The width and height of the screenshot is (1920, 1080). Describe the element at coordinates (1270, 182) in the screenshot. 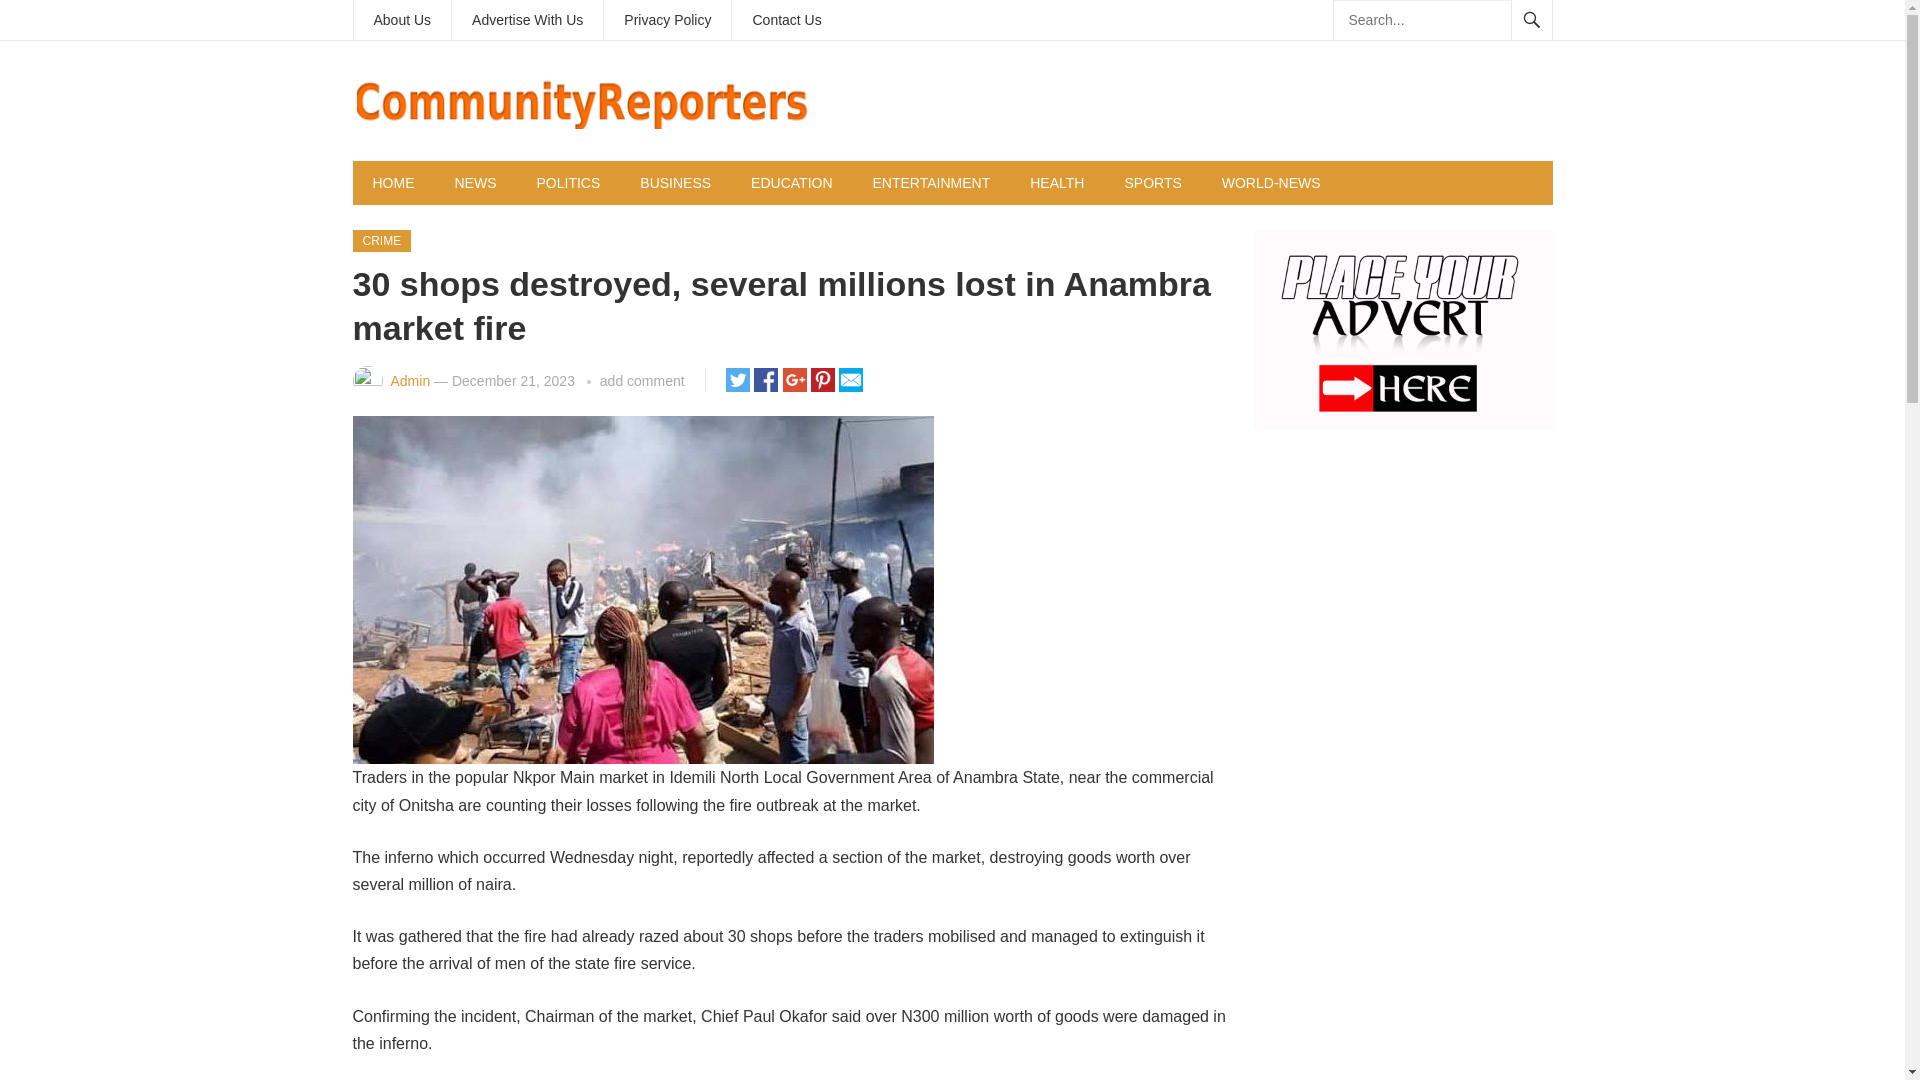

I see `WORLD-NEWS` at that location.